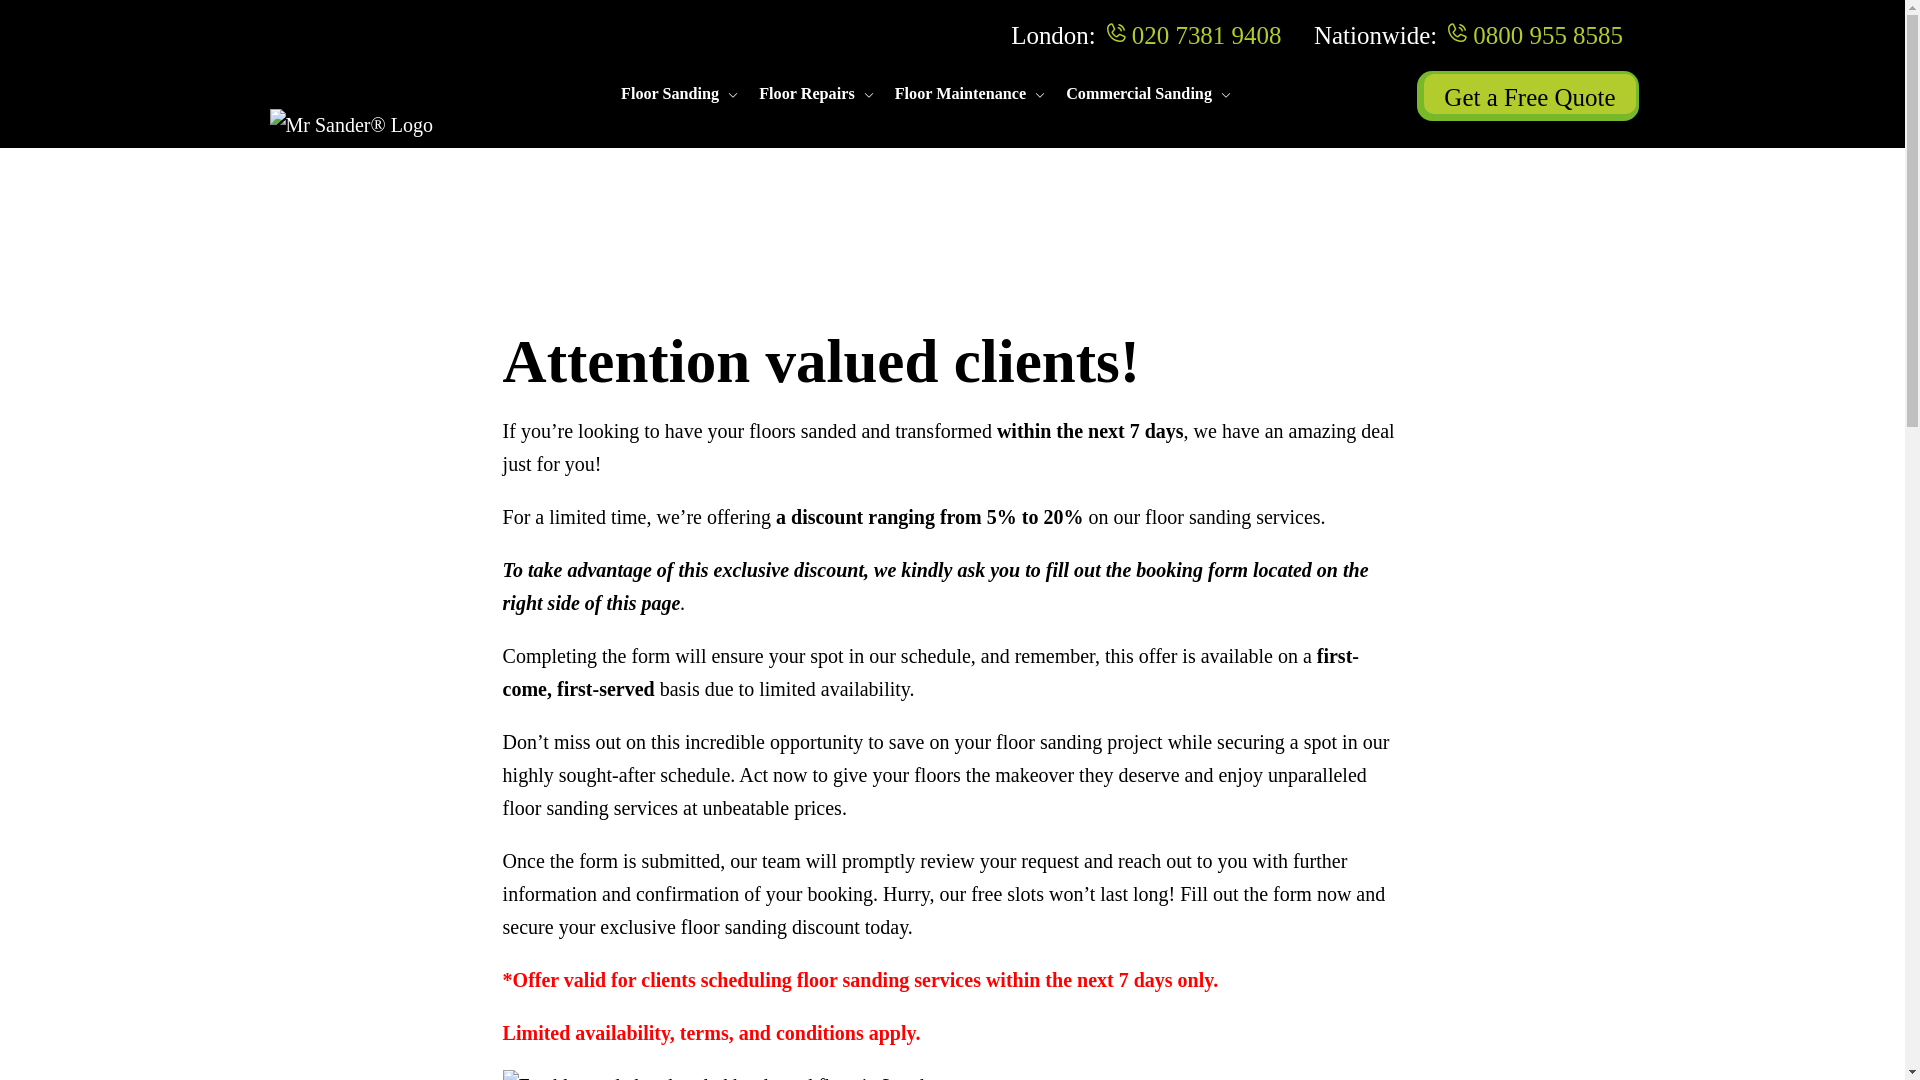  What do you see at coordinates (1207, 34) in the screenshot?
I see `020 7381 9408` at bounding box center [1207, 34].